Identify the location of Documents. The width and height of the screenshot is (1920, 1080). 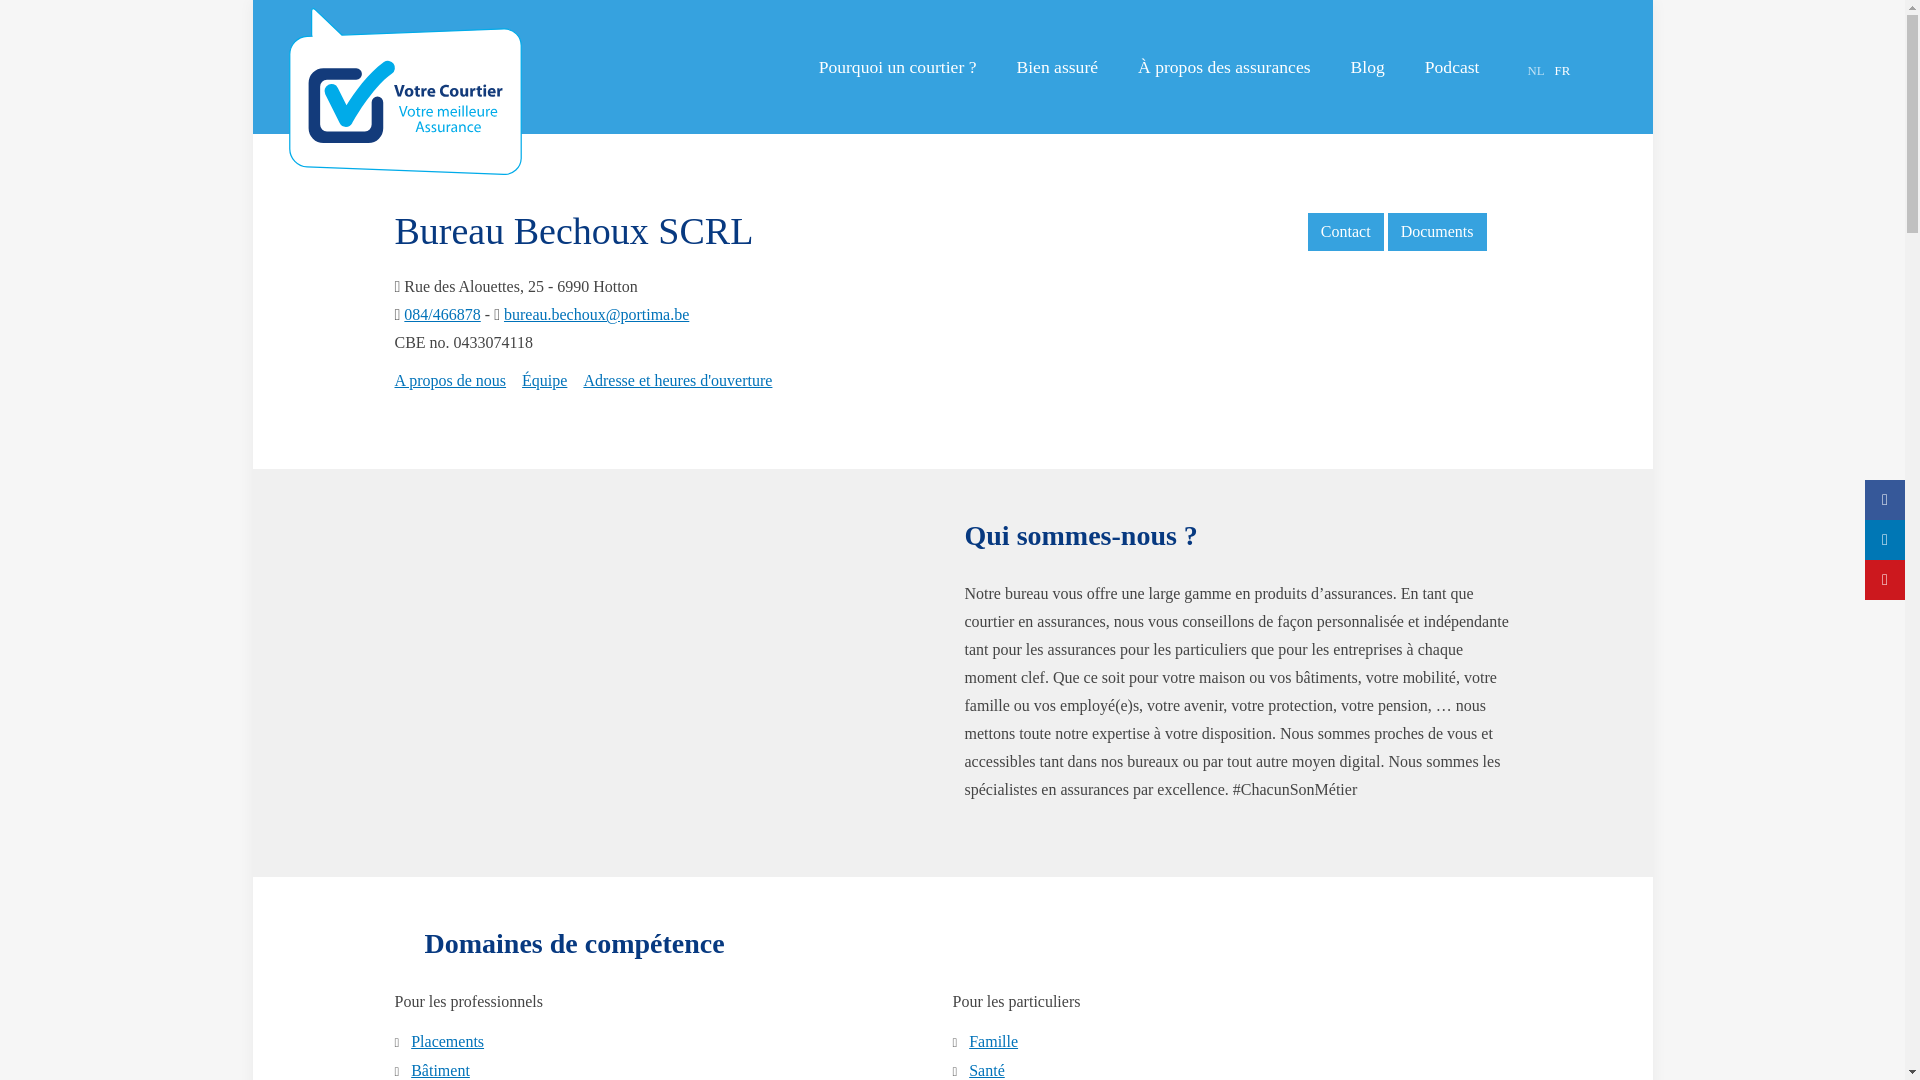
(1438, 232).